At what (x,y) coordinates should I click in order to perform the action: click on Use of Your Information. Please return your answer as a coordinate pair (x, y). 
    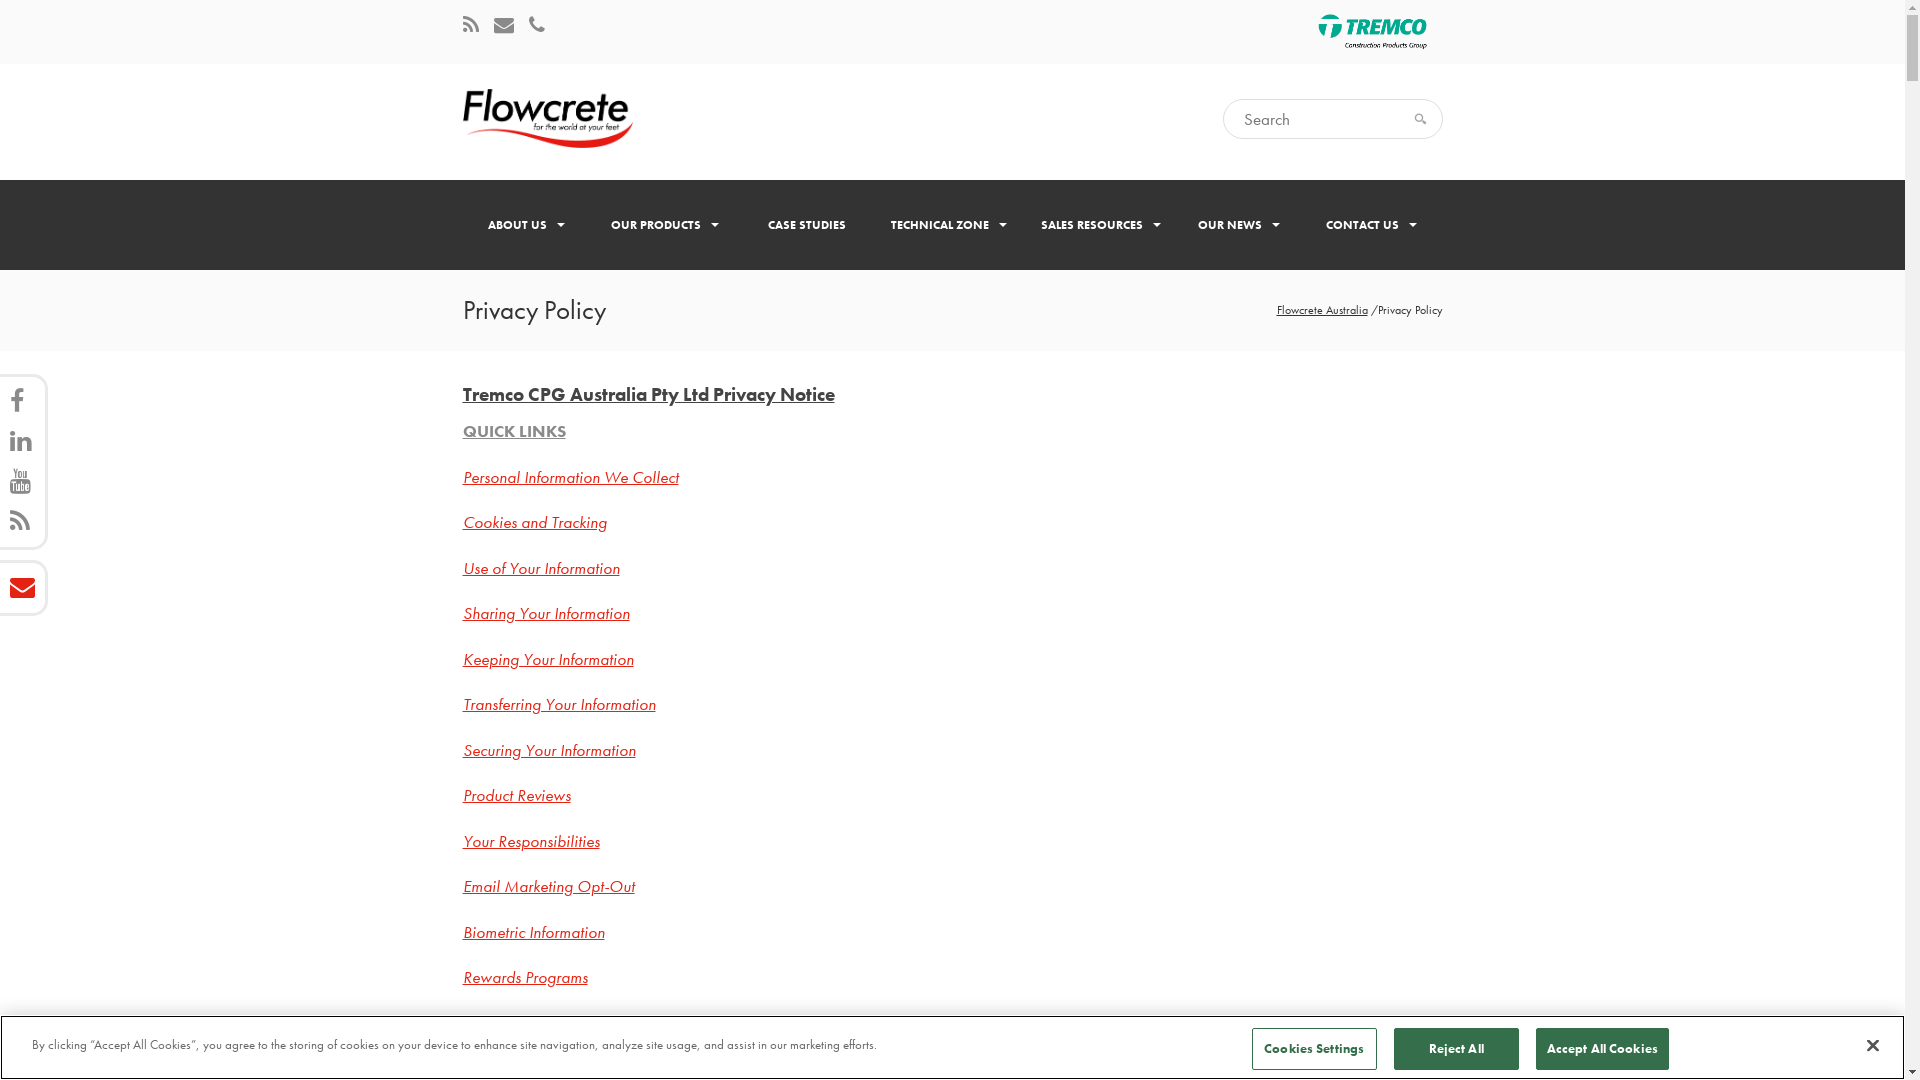
    Looking at the image, I should click on (540, 568).